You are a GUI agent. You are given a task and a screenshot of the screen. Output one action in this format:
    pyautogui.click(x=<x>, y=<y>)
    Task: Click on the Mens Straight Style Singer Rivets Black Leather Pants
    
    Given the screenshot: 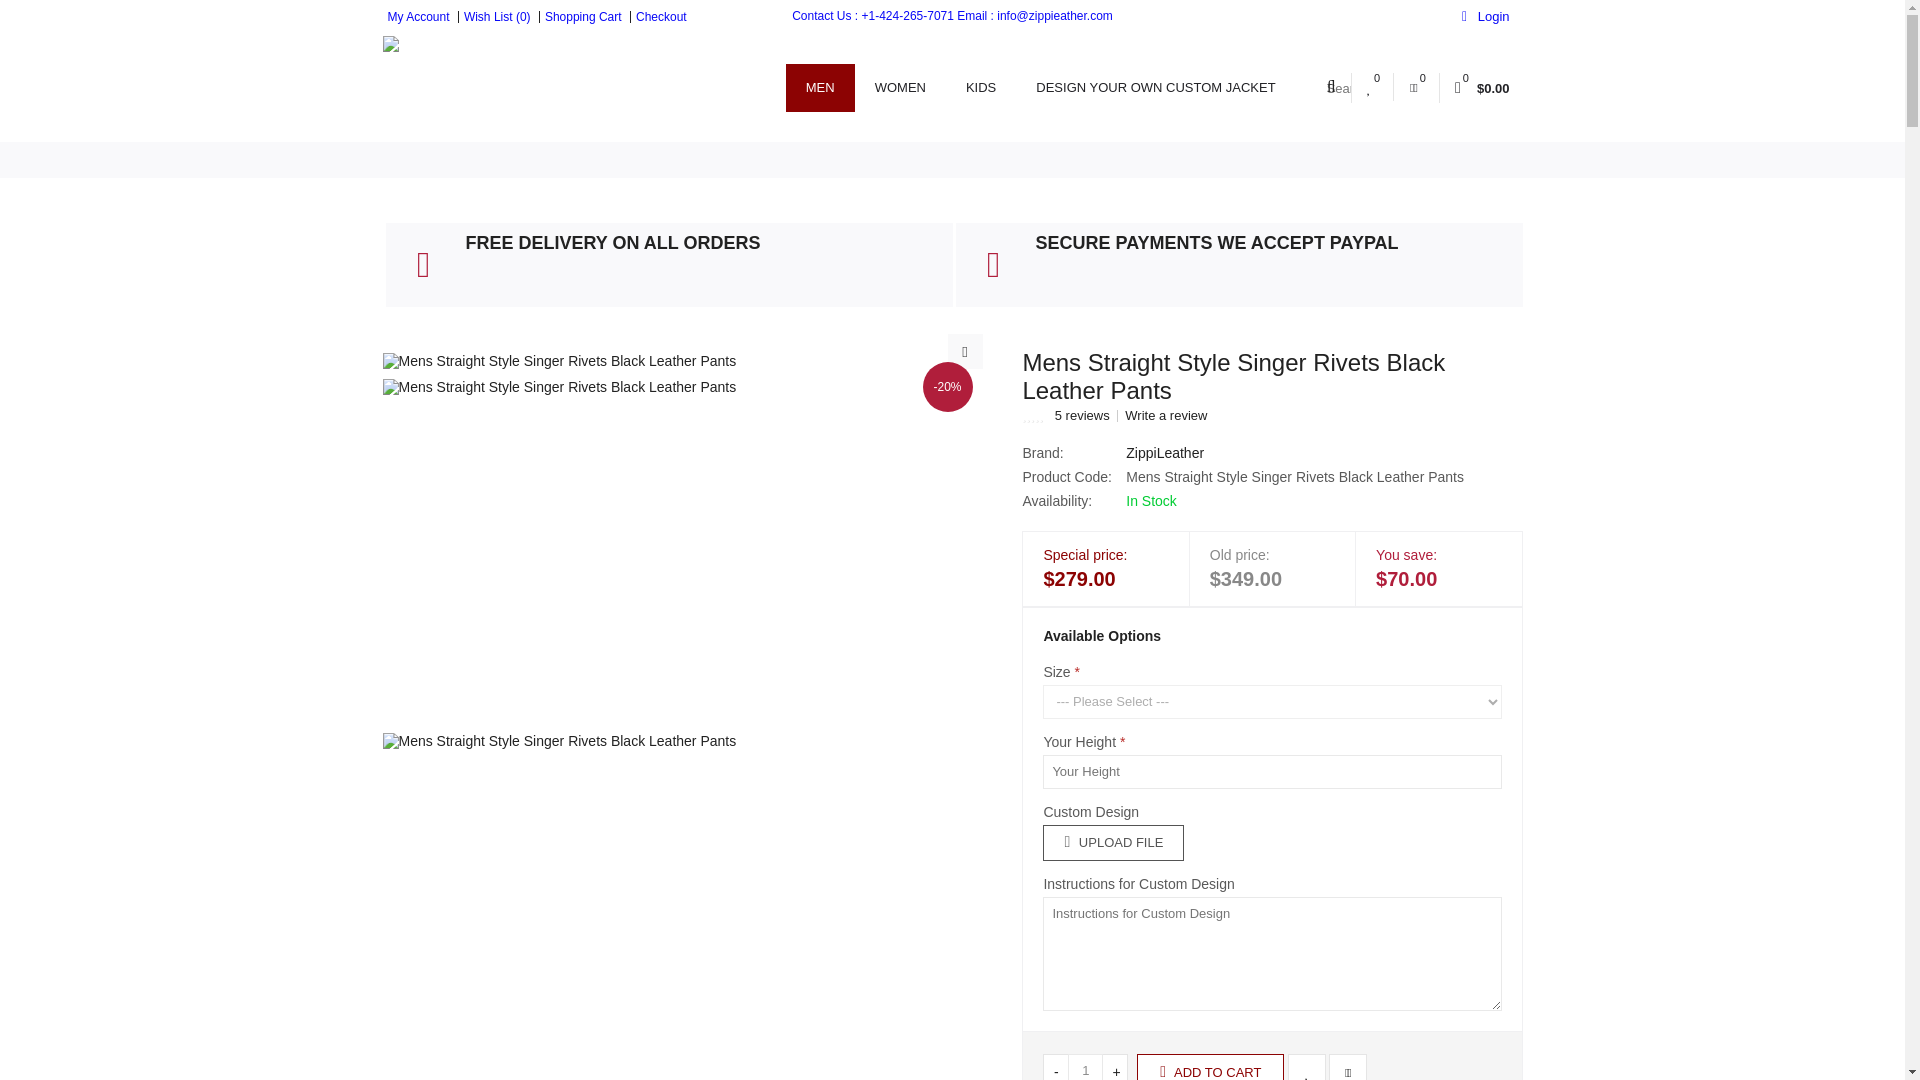 What is the action you would take?
    pyautogui.click(x=558, y=906)
    